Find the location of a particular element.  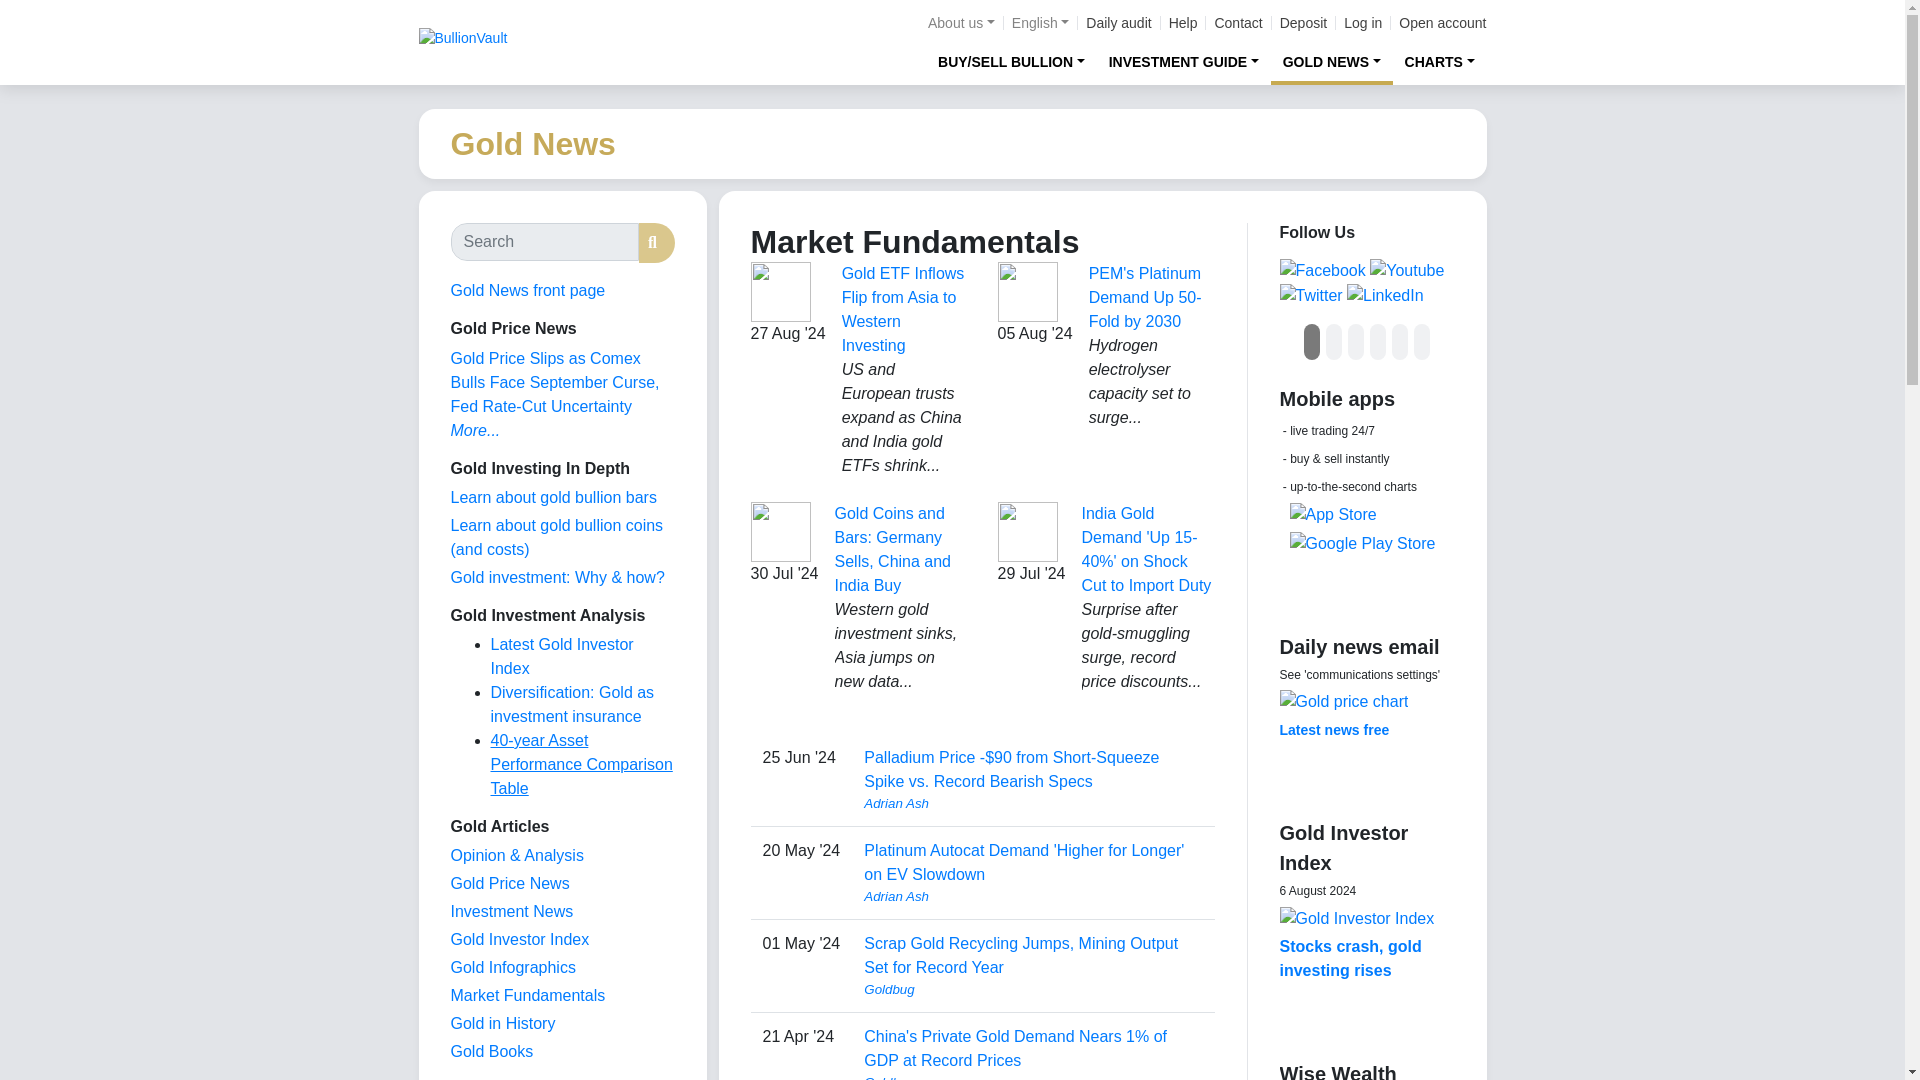

Gold in History is located at coordinates (502, 1024).